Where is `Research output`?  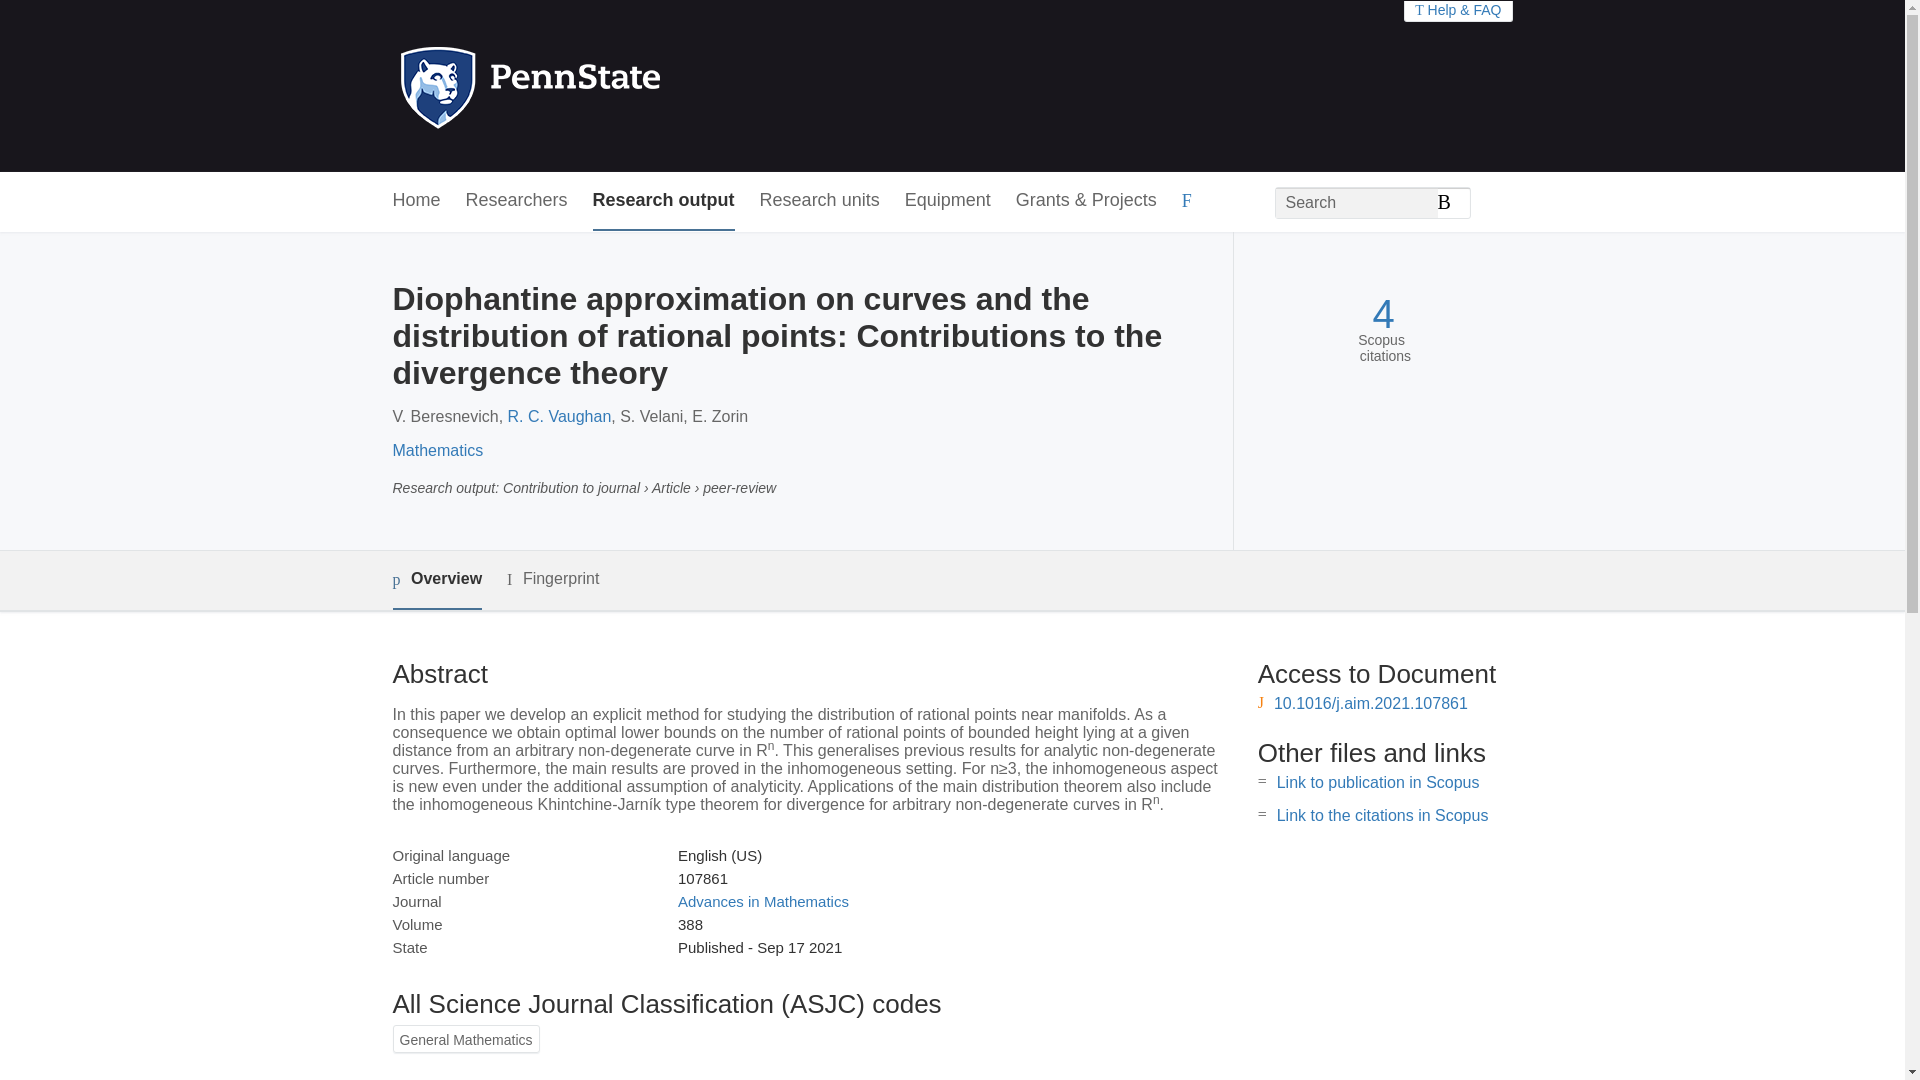
Research output is located at coordinates (664, 201).